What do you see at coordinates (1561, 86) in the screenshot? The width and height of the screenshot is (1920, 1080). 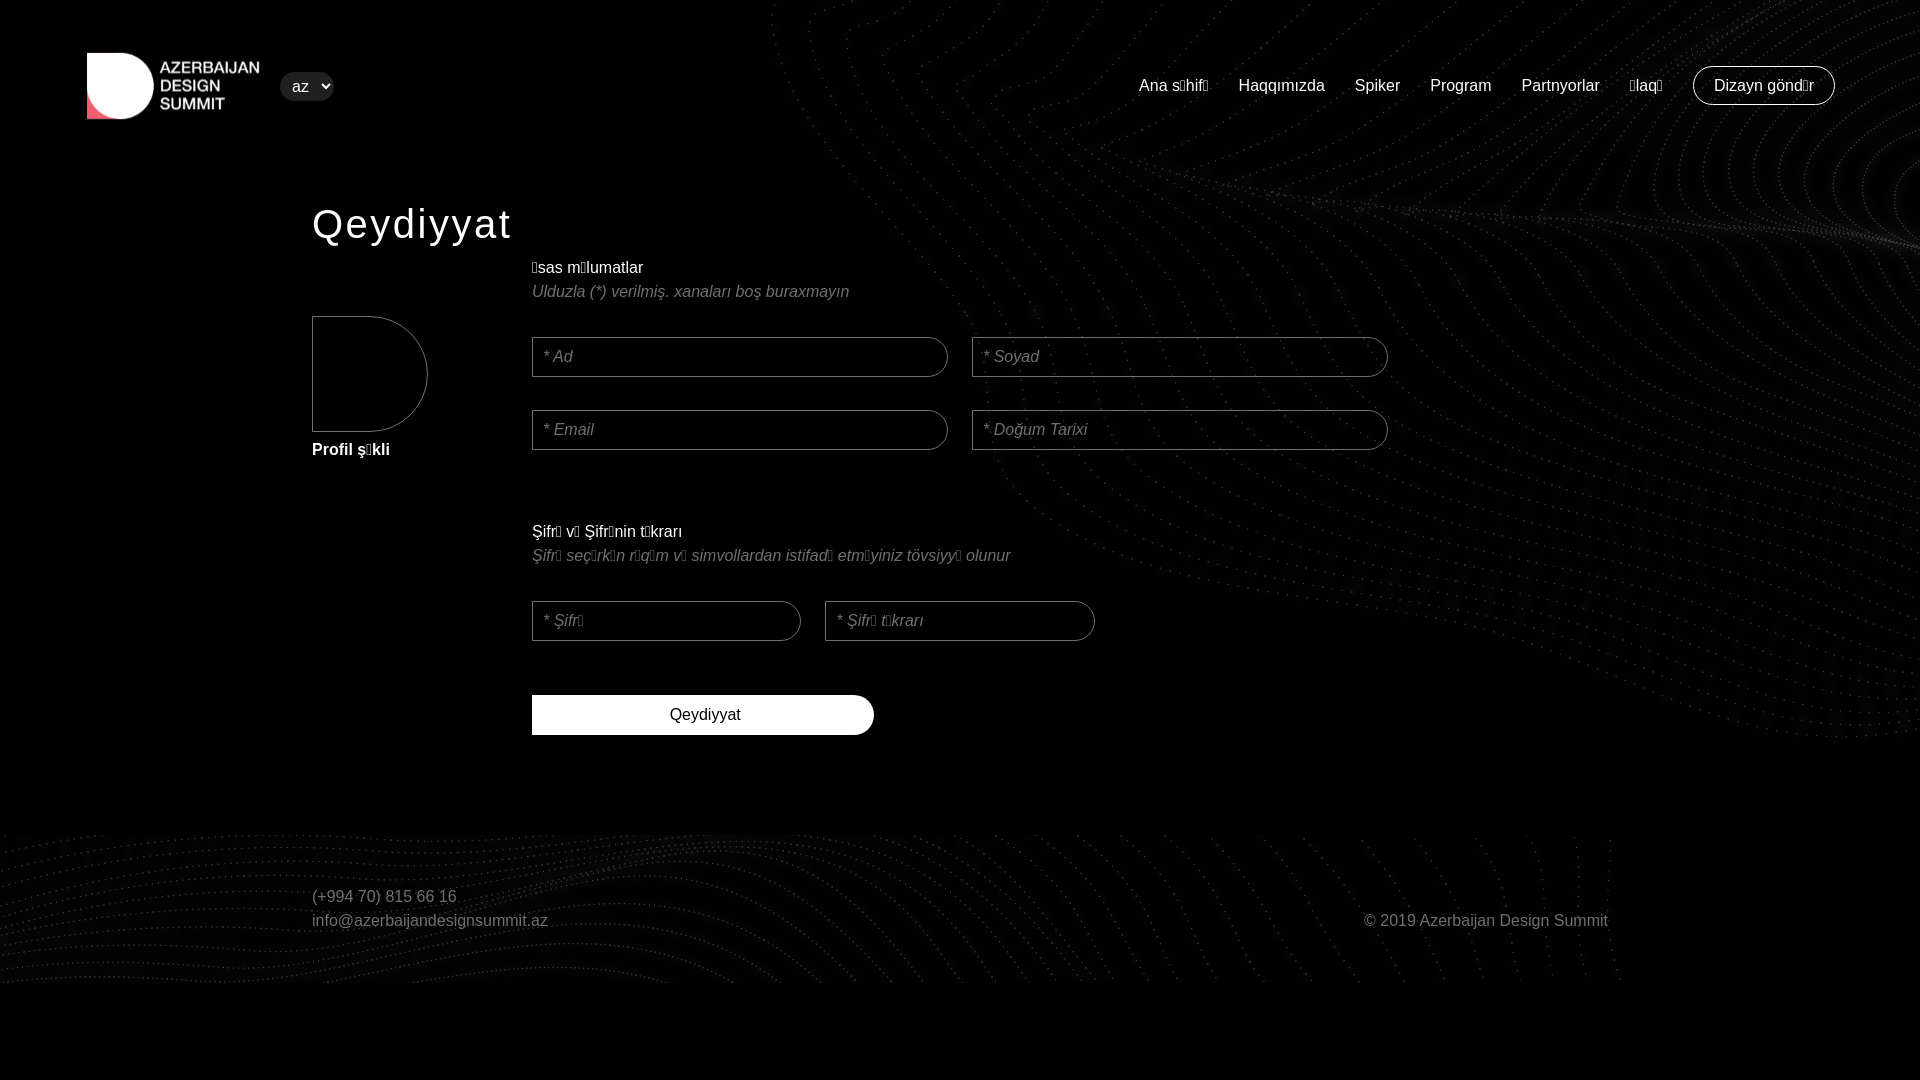 I see `Partnyorlar` at bounding box center [1561, 86].